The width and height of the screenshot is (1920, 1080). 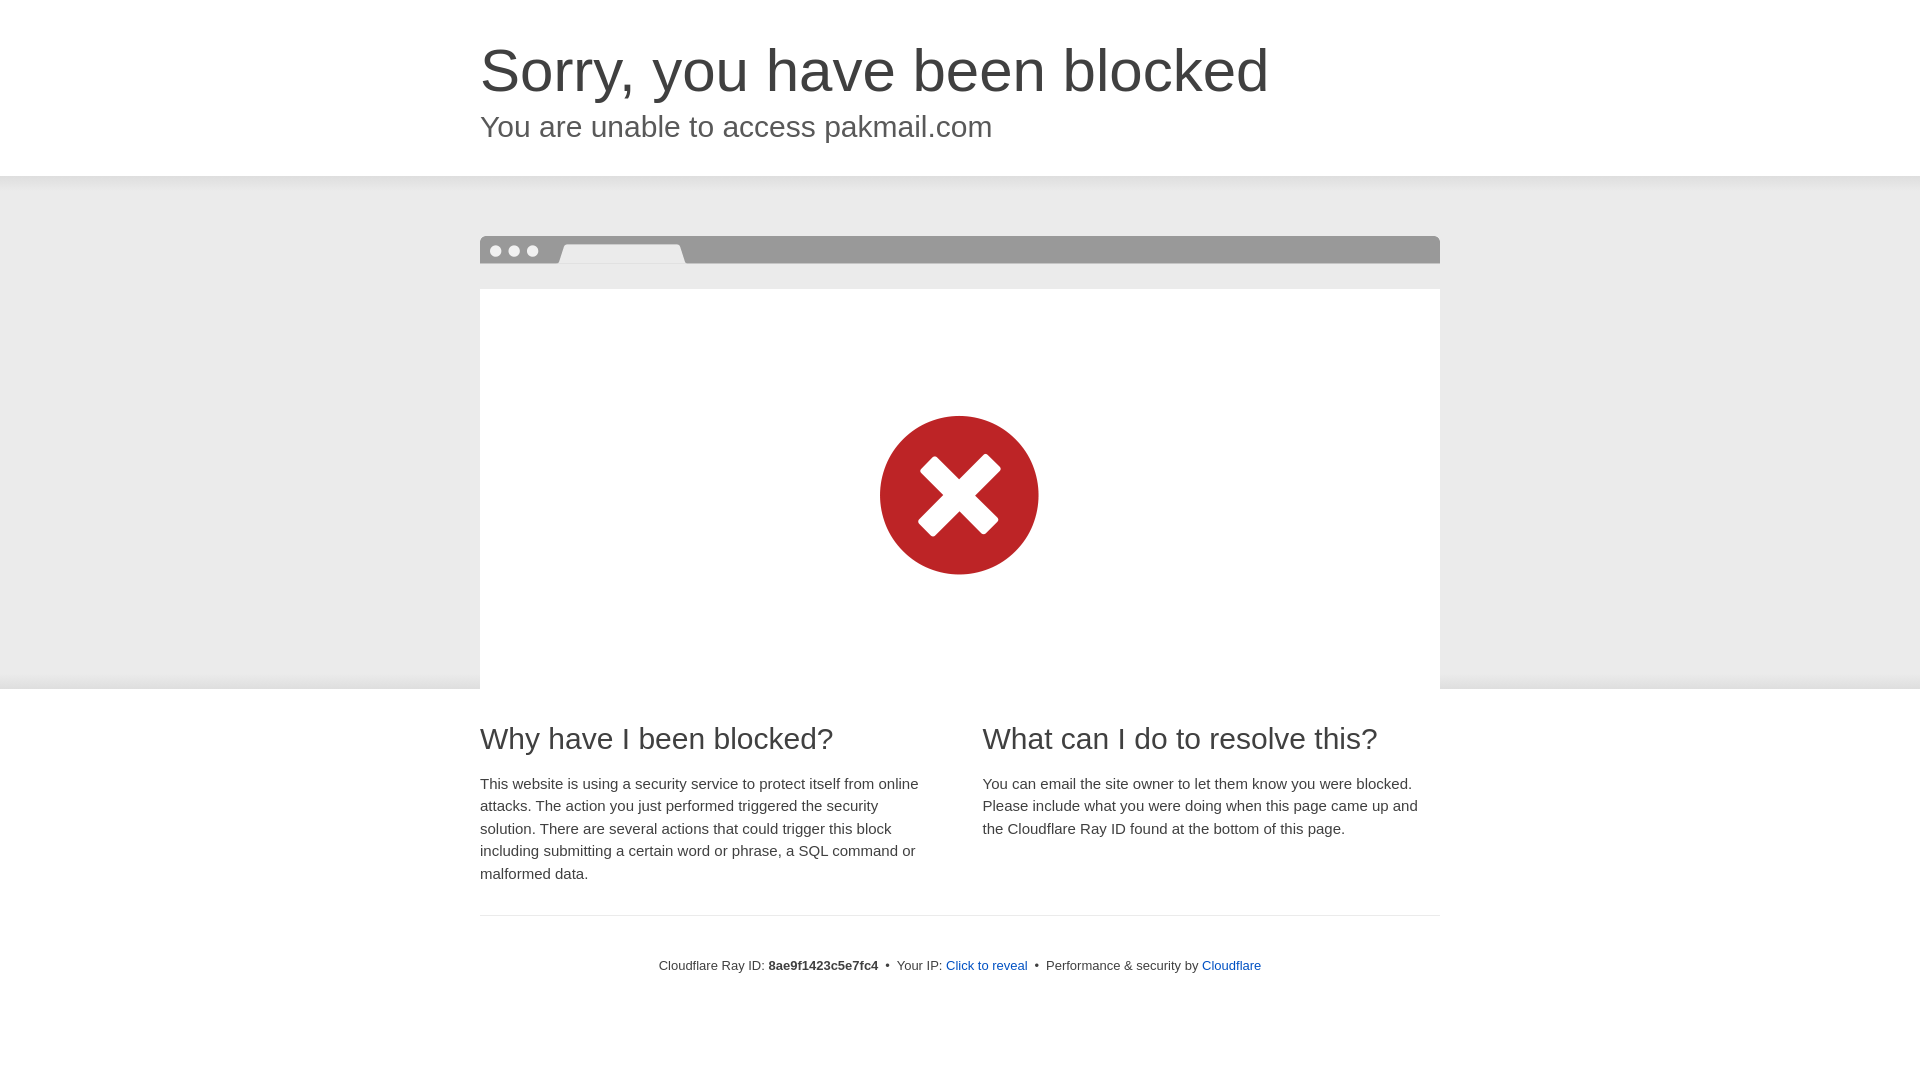 I want to click on Cloudflare, so click(x=1231, y=965).